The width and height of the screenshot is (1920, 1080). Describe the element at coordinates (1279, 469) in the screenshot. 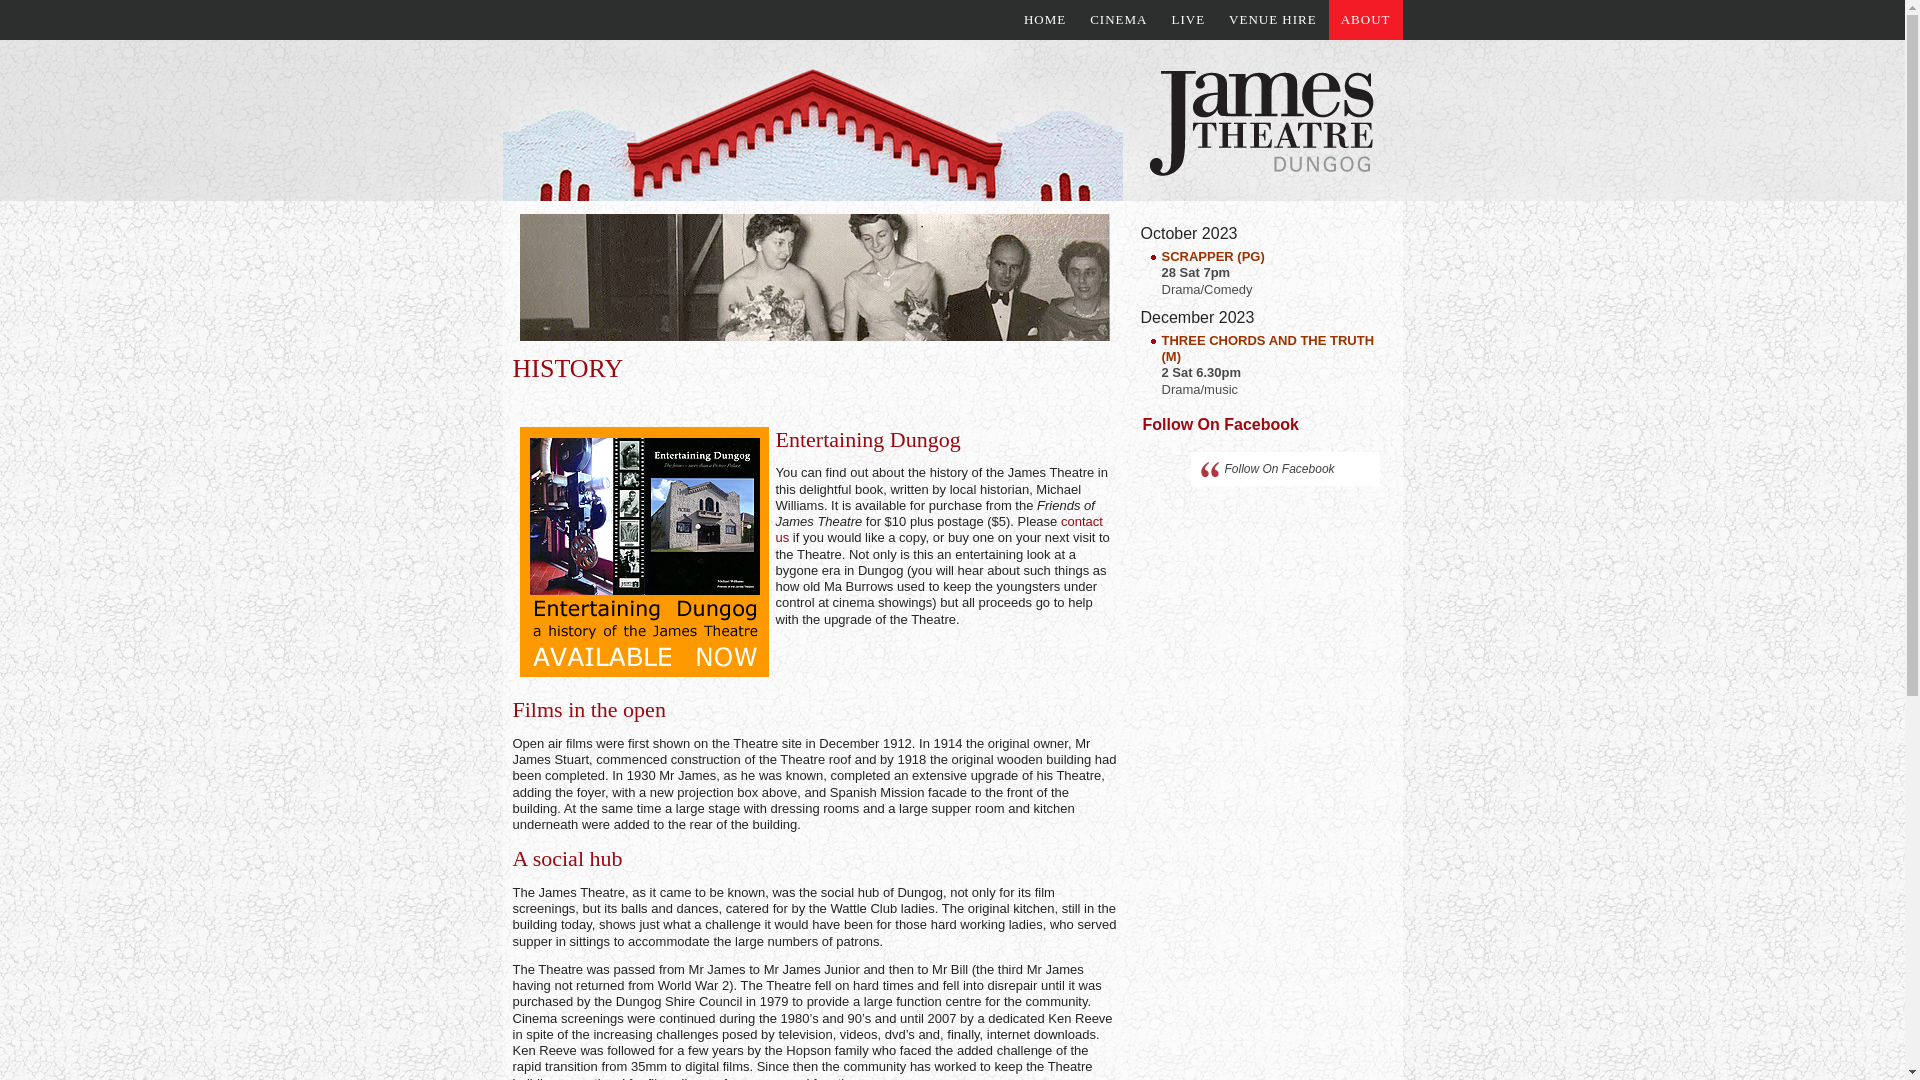

I see `Follow On Facebook` at that location.